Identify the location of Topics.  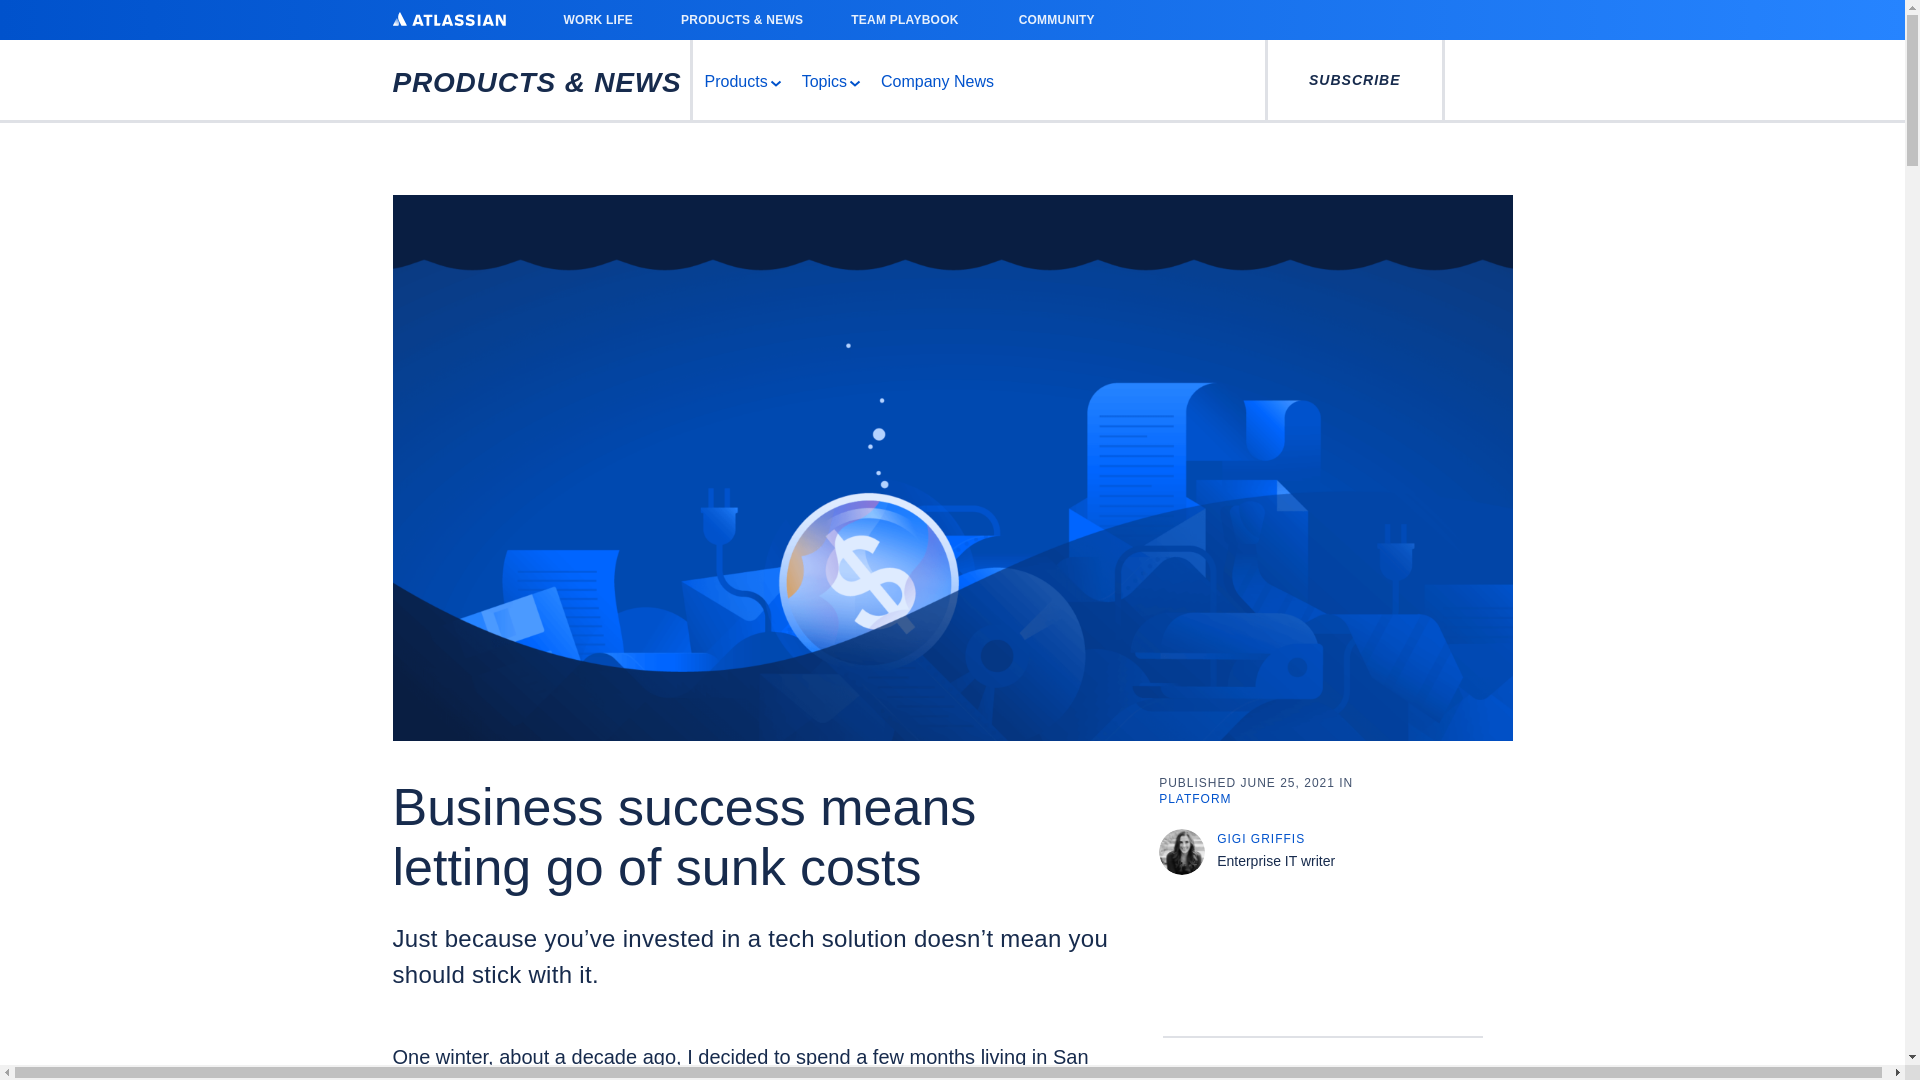
(829, 81).